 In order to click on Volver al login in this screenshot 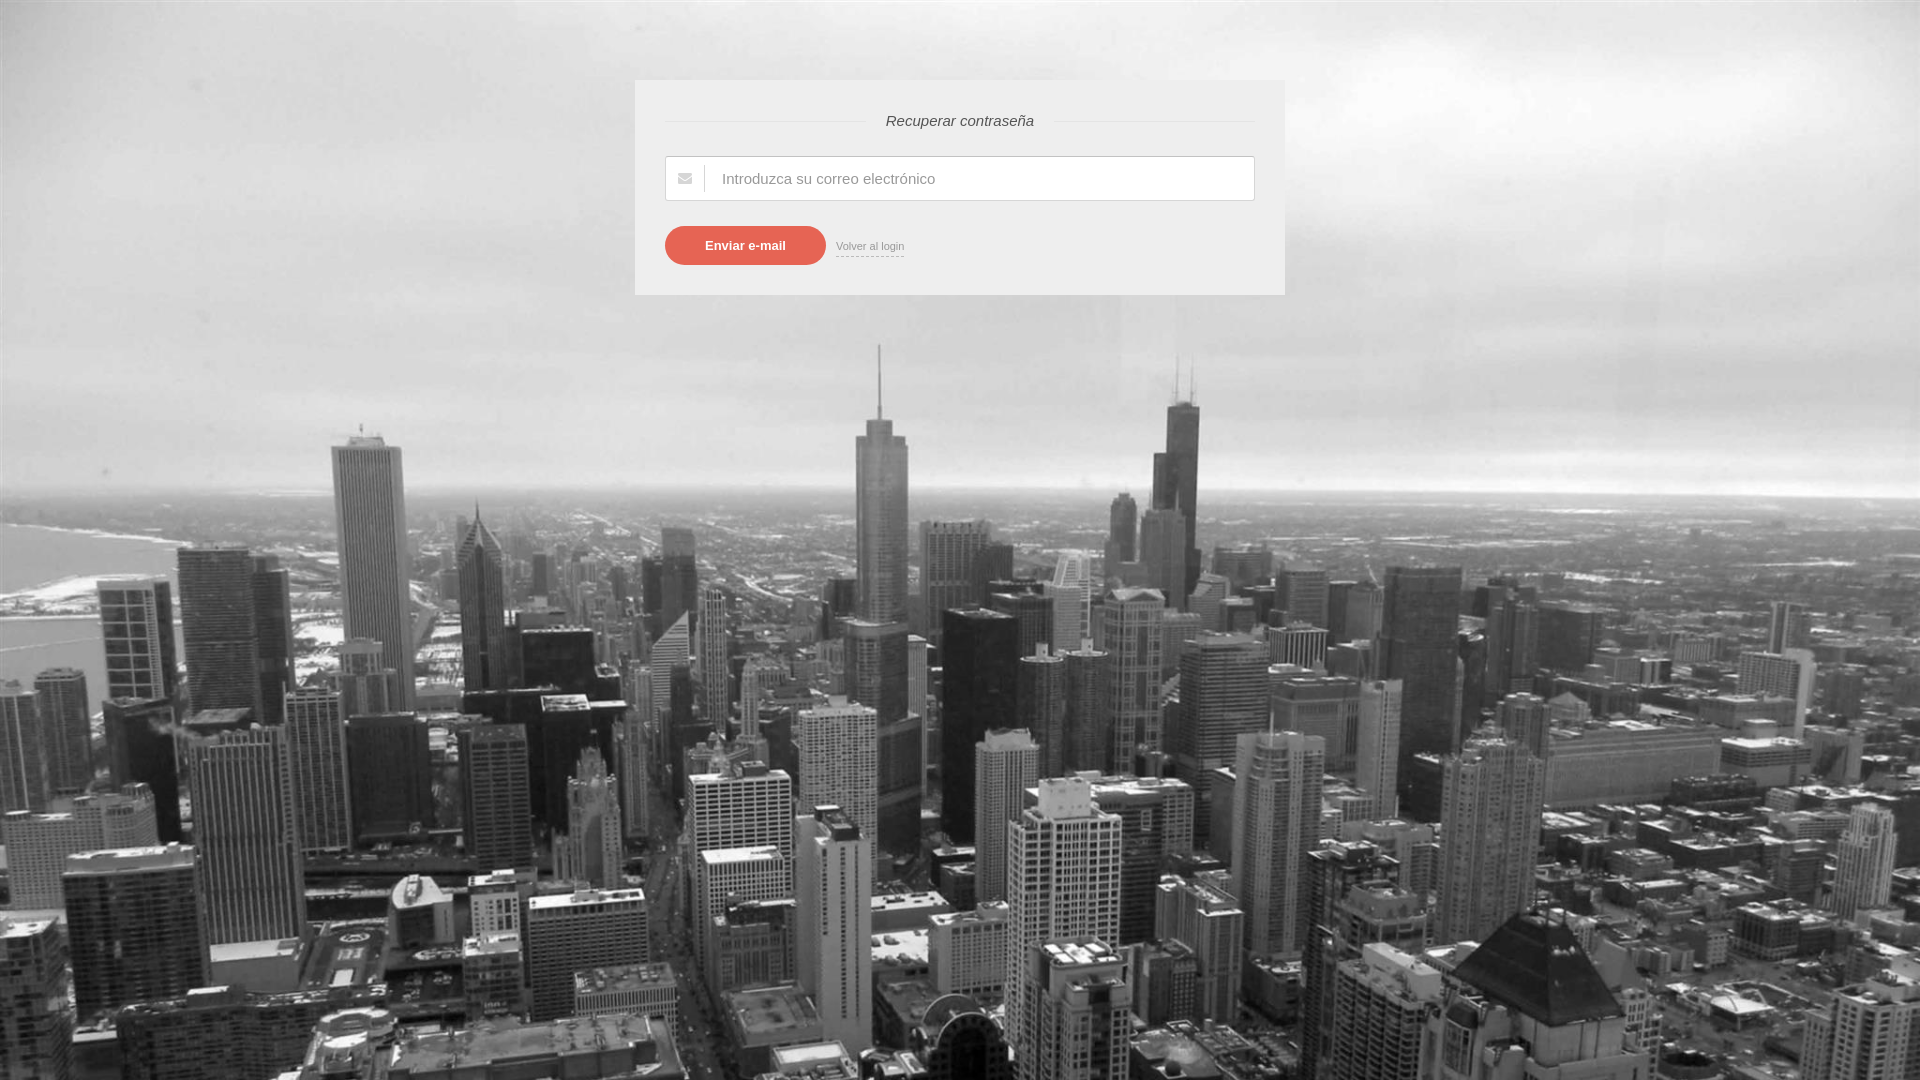, I will do `click(870, 248)`.